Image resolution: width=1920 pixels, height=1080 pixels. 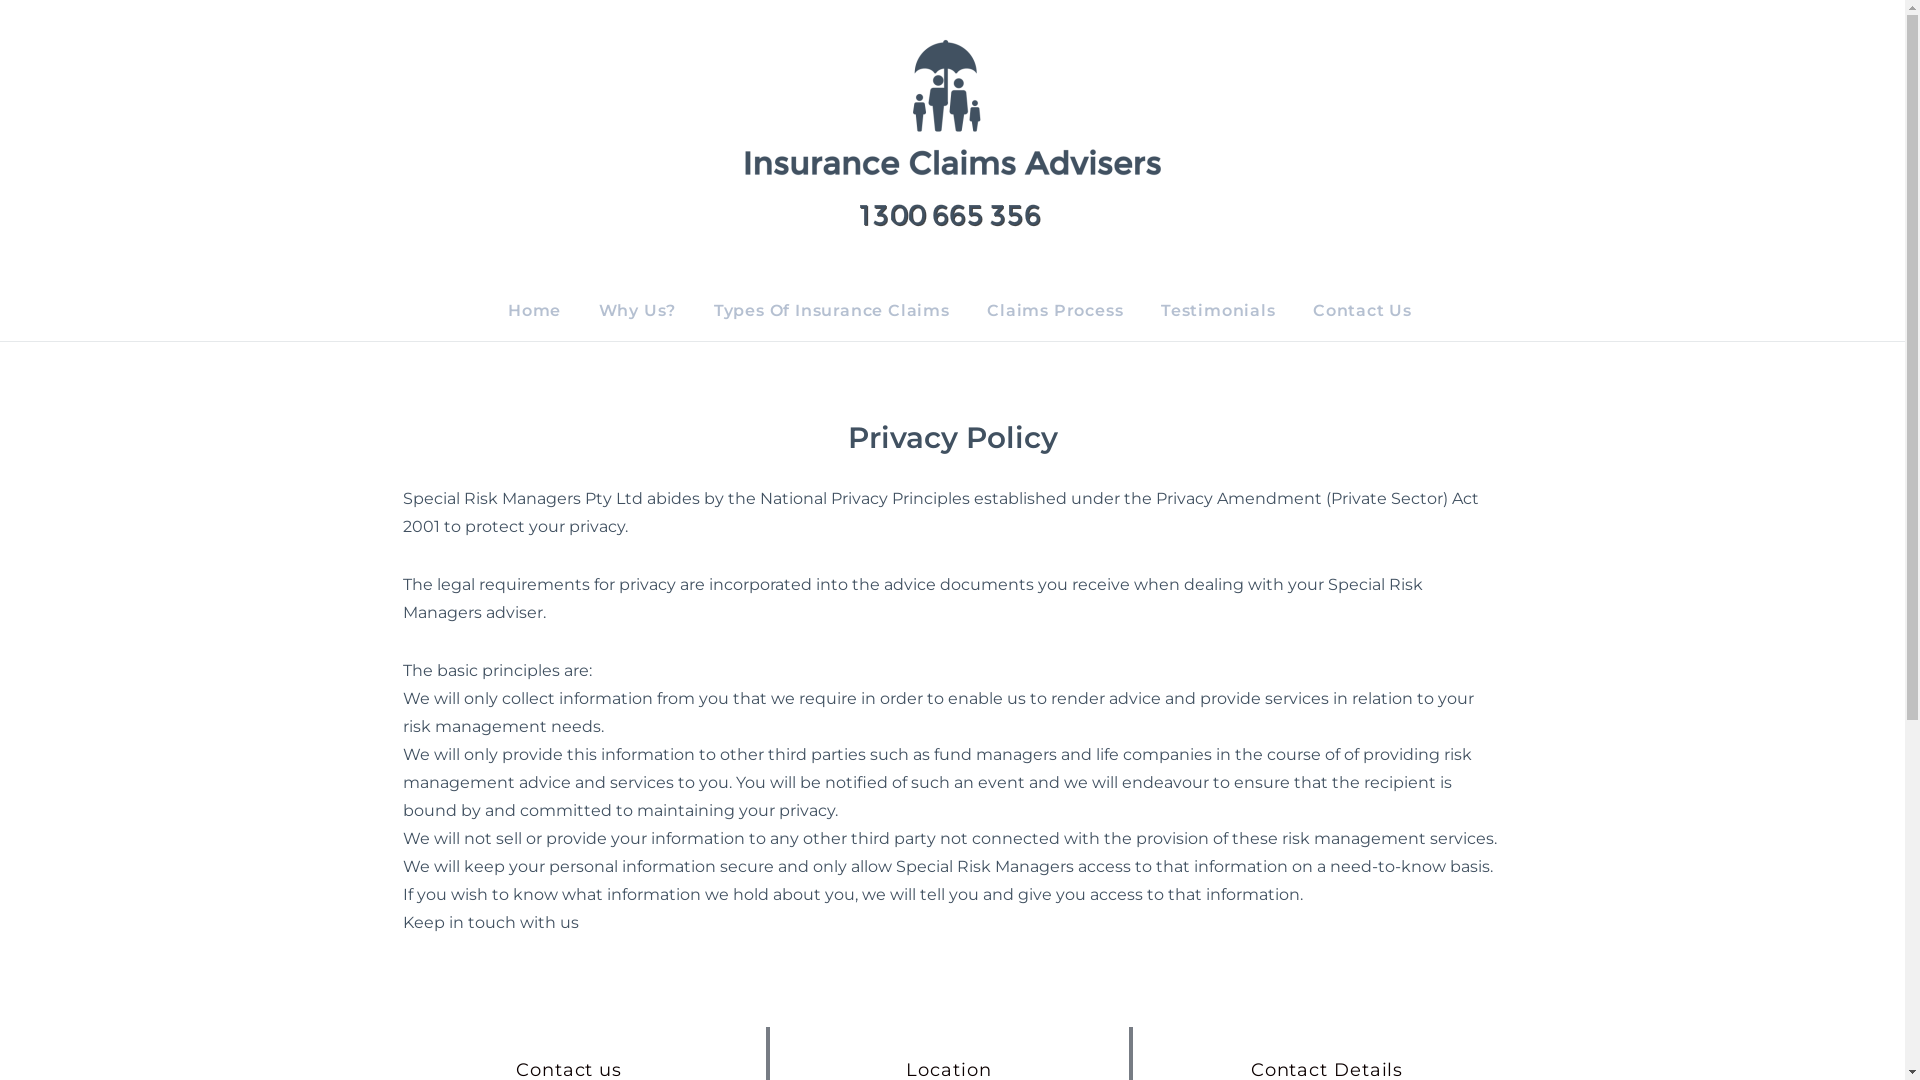 What do you see at coordinates (642, 311) in the screenshot?
I see `Why Us?` at bounding box center [642, 311].